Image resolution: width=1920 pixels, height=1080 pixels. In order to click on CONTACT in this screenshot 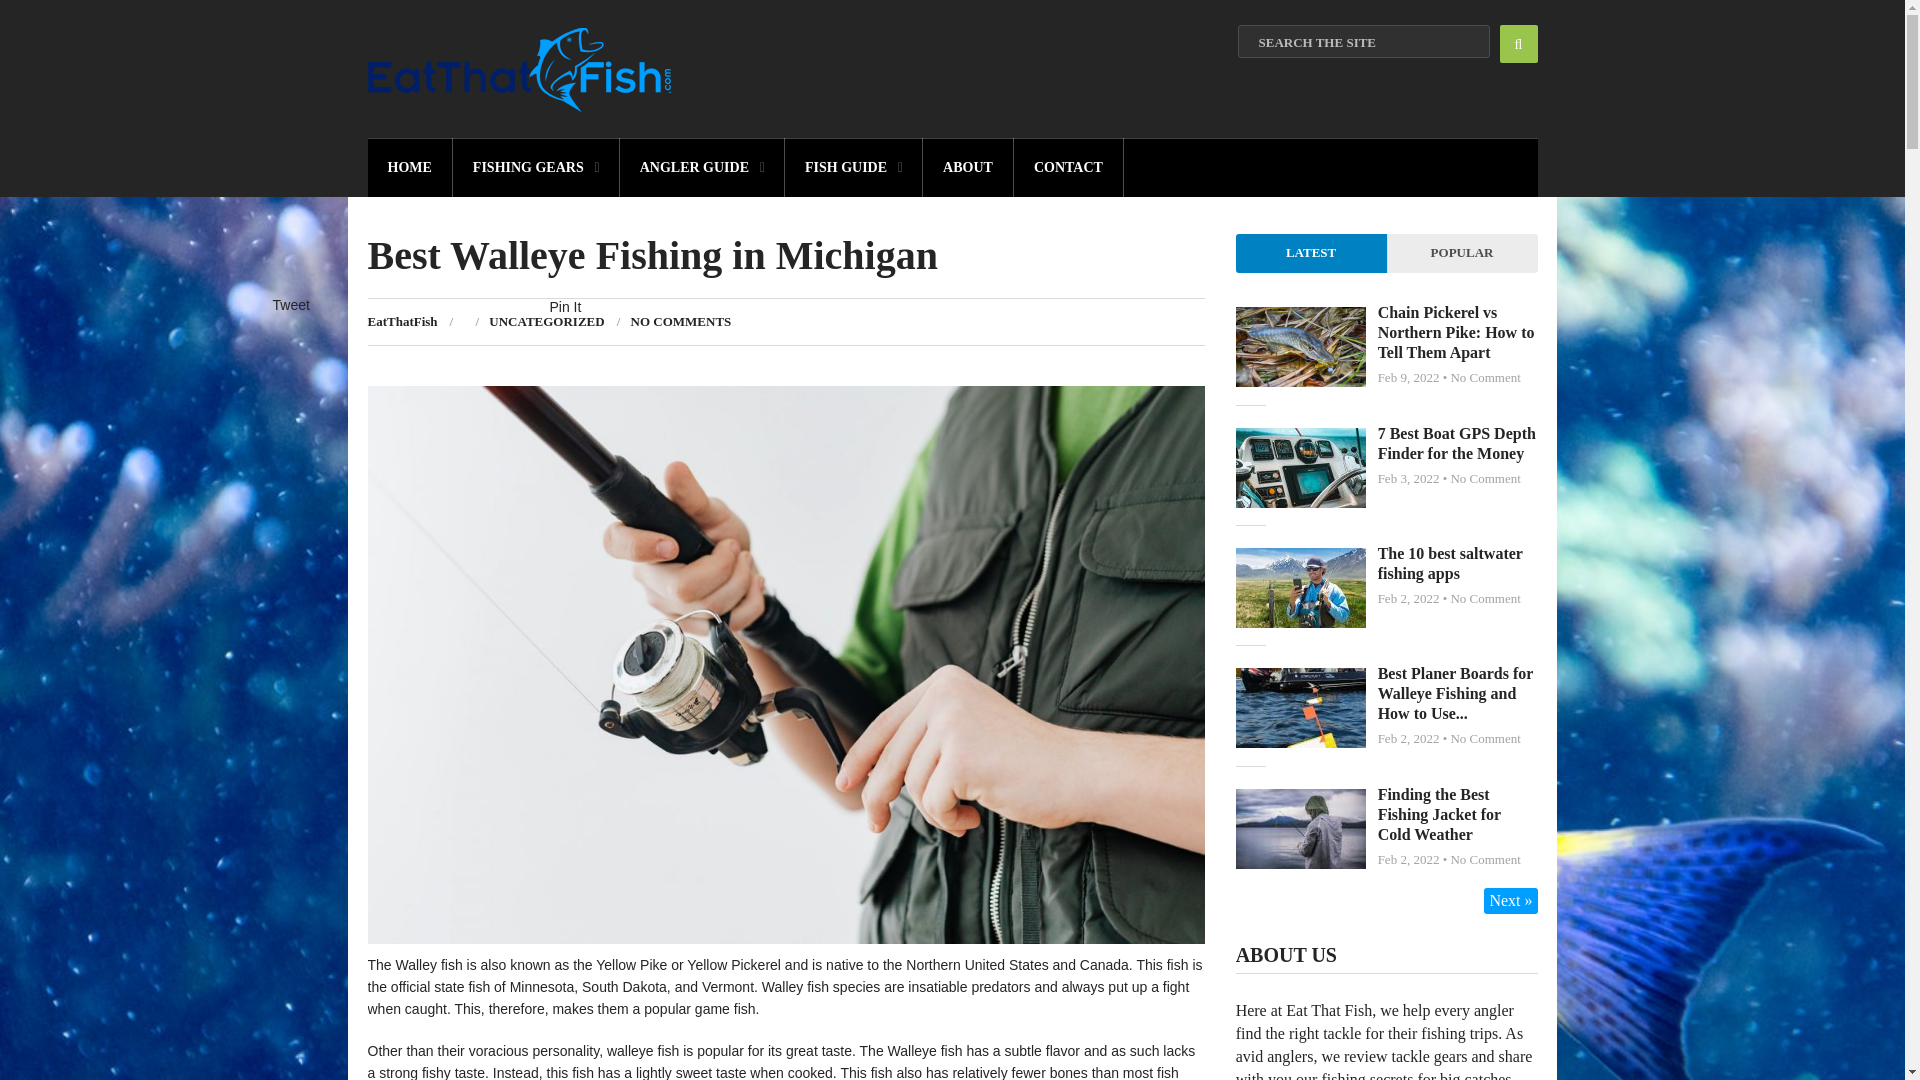, I will do `click(1068, 167)`.